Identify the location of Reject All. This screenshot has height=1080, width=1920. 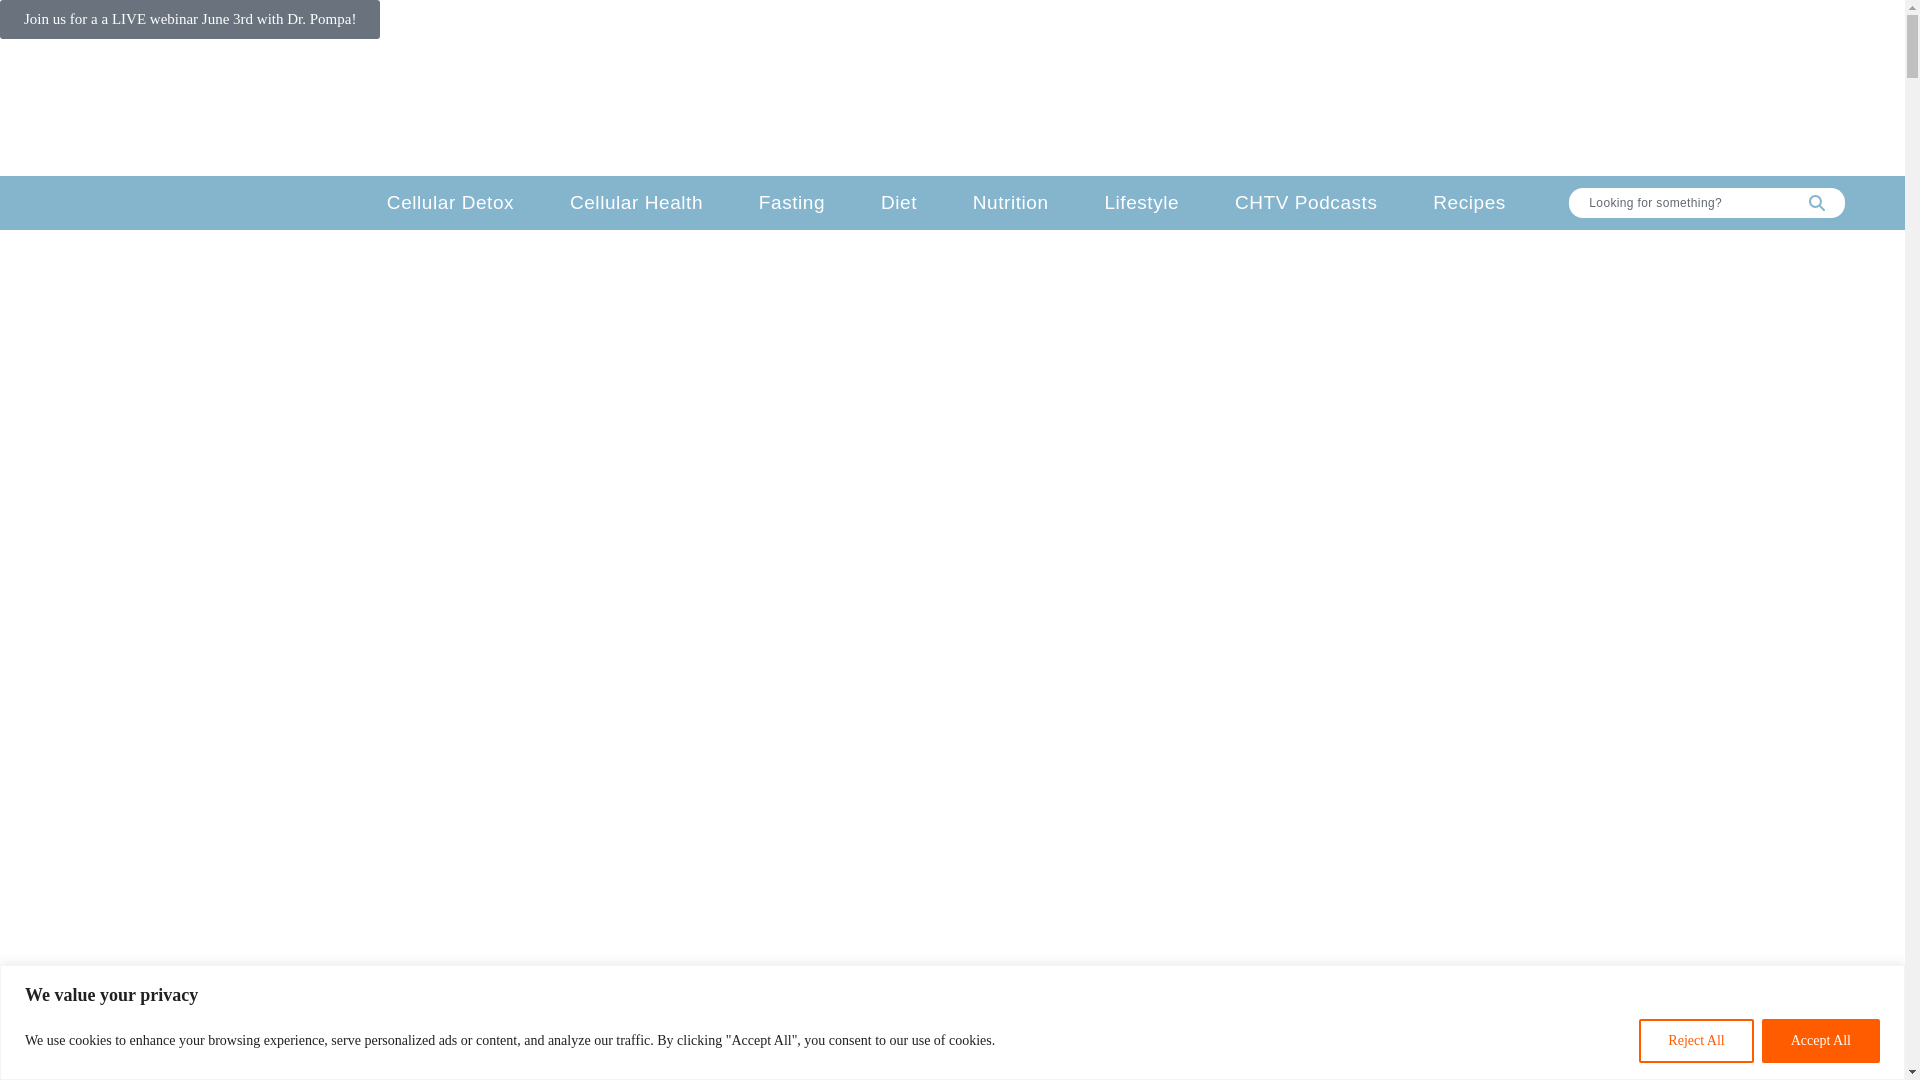
(1696, 1040).